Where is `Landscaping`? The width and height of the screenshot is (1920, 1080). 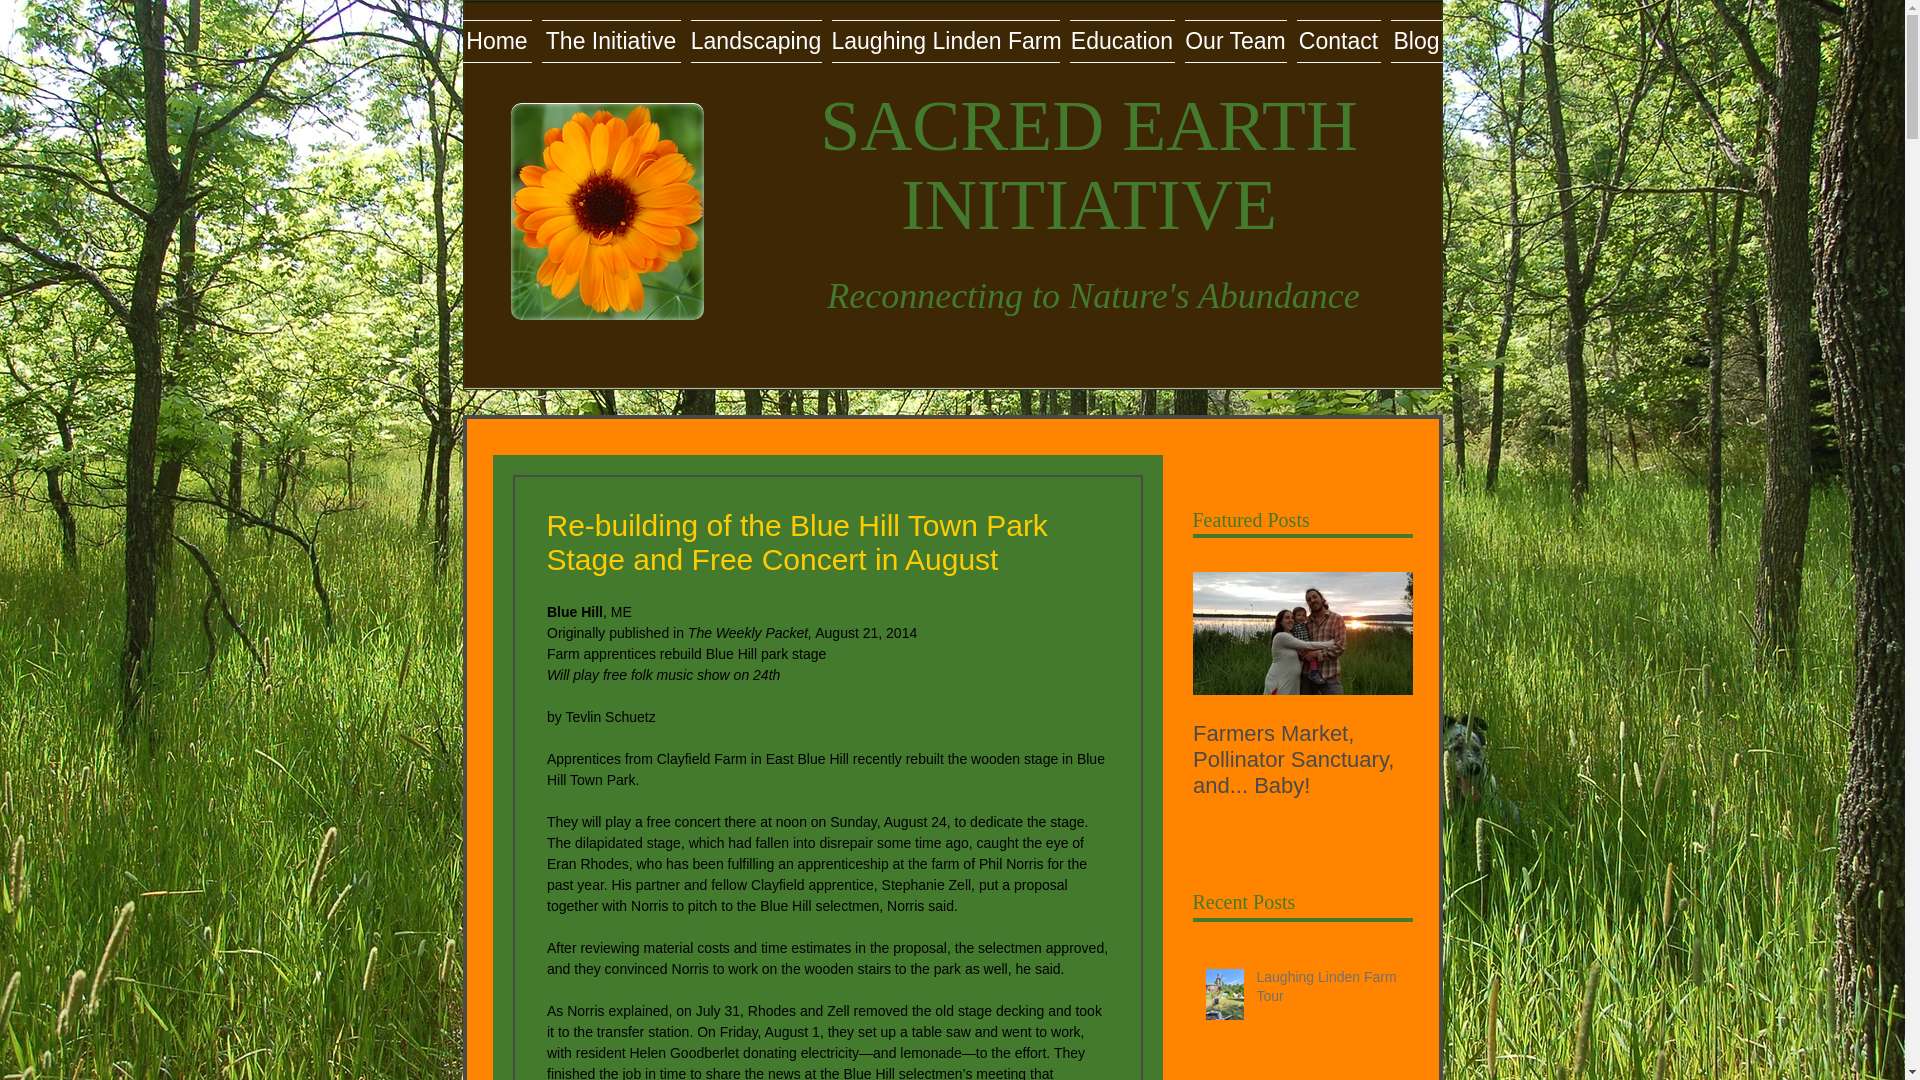 Landscaping is located at coordinates (756, 41).